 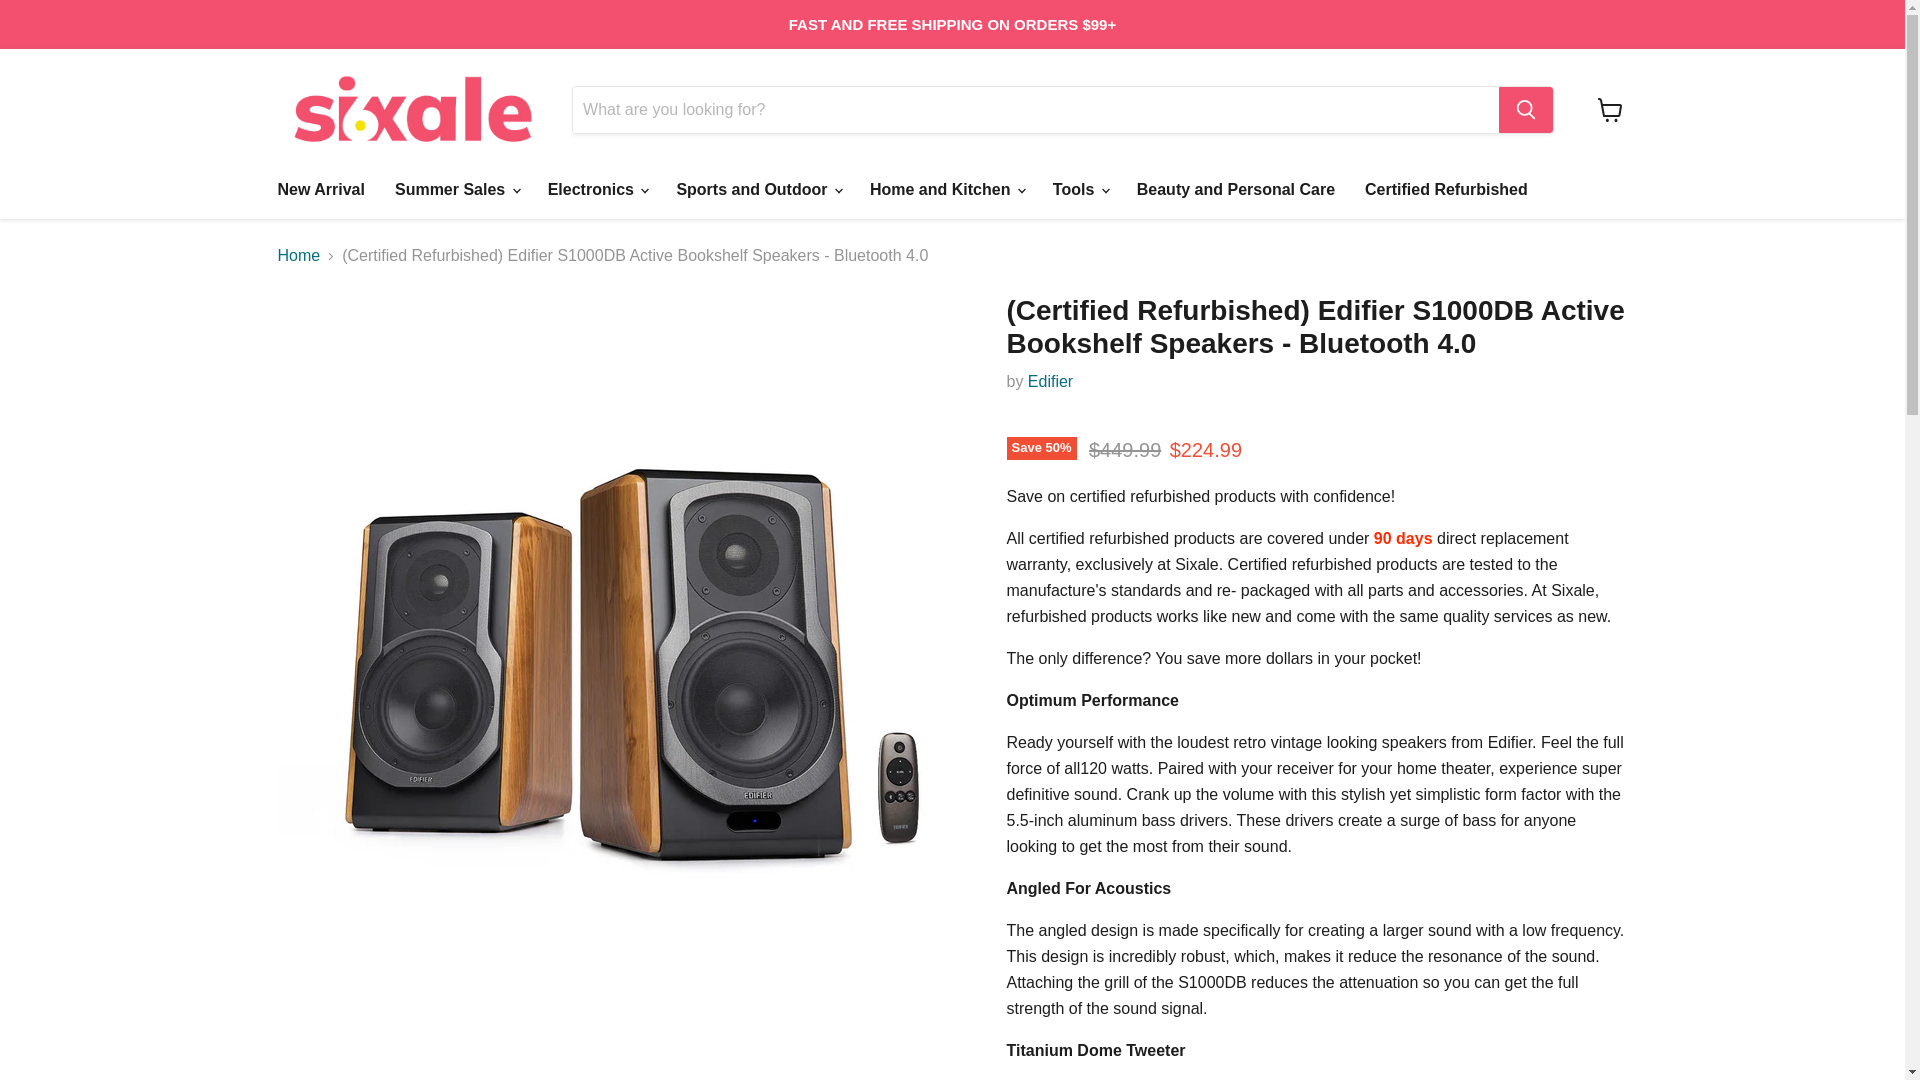 What do you see at coordinates (1050, 380) in the screenshot?
I see `Edifier` at bounding box center [1050, 380].